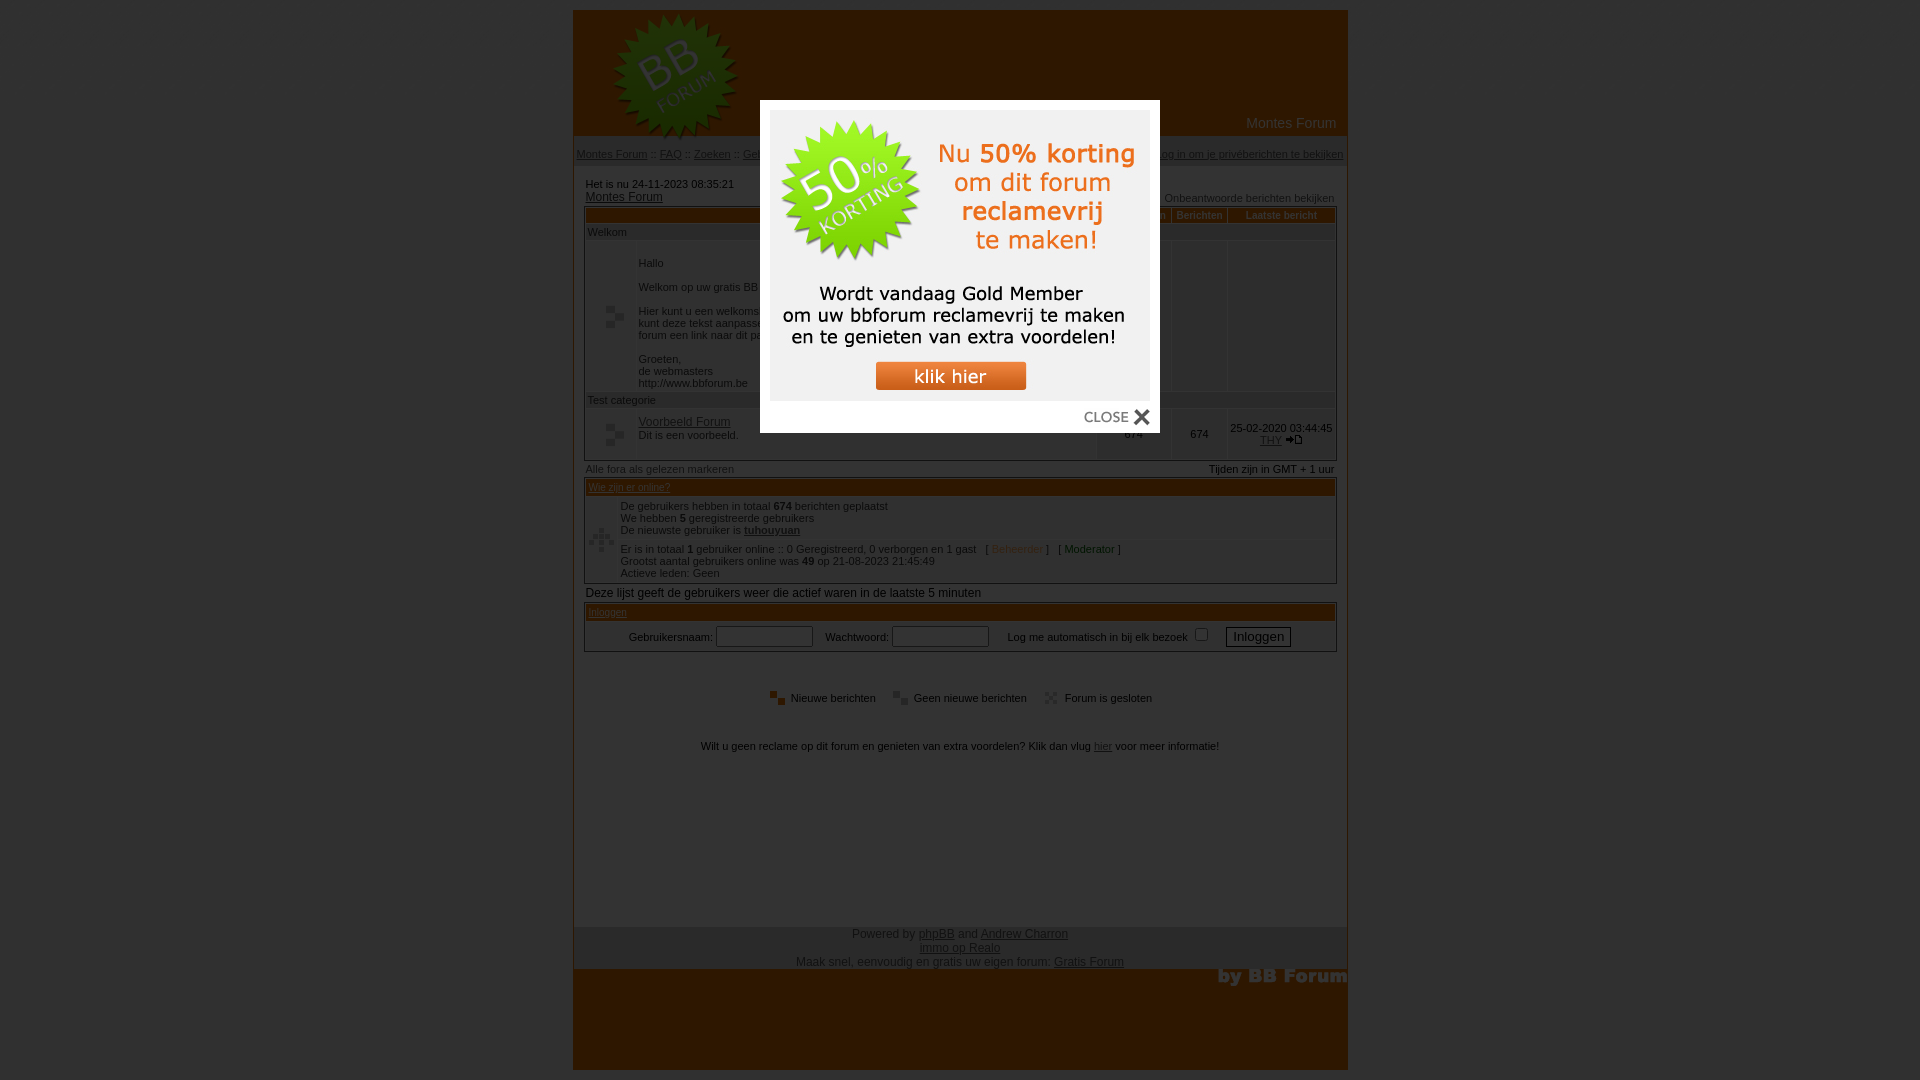  I want to click on Gratis Forum, so click(1089, 962).